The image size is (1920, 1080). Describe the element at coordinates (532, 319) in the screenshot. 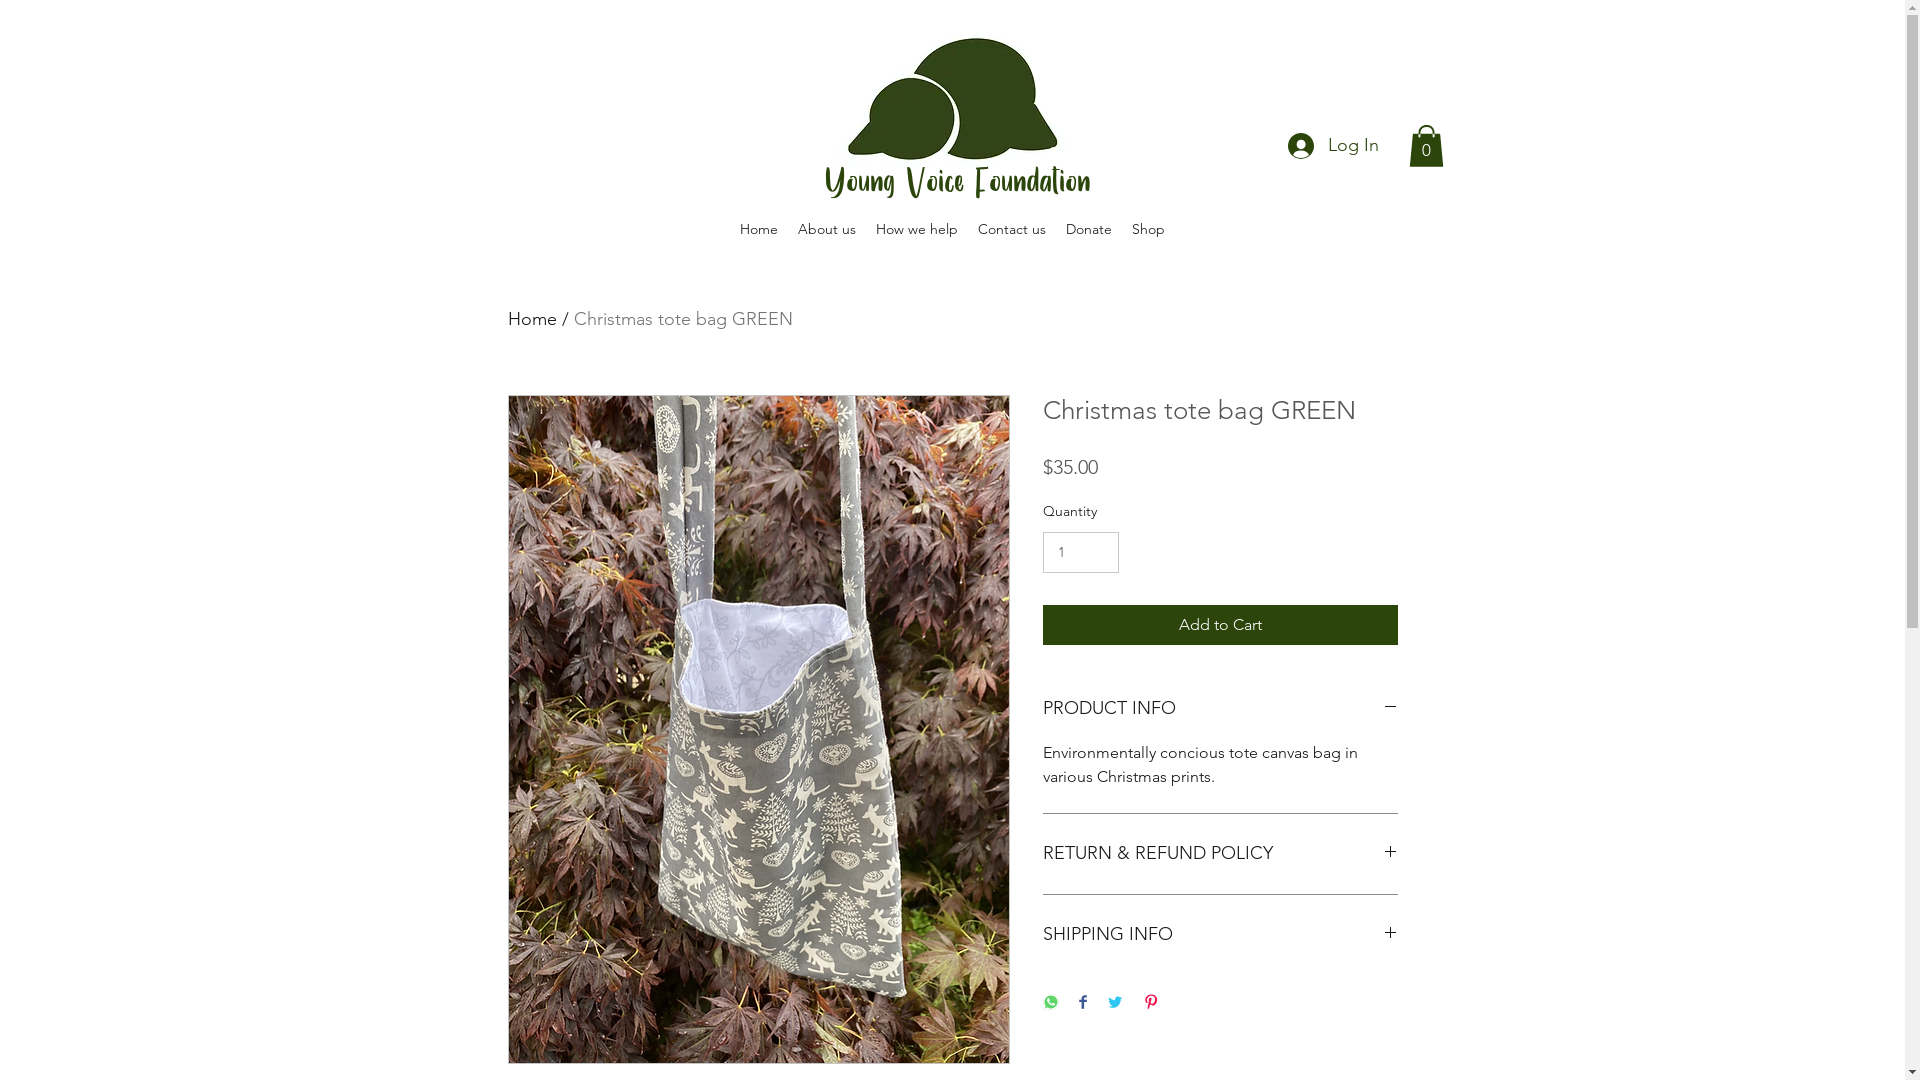

I see `Home` at that location.